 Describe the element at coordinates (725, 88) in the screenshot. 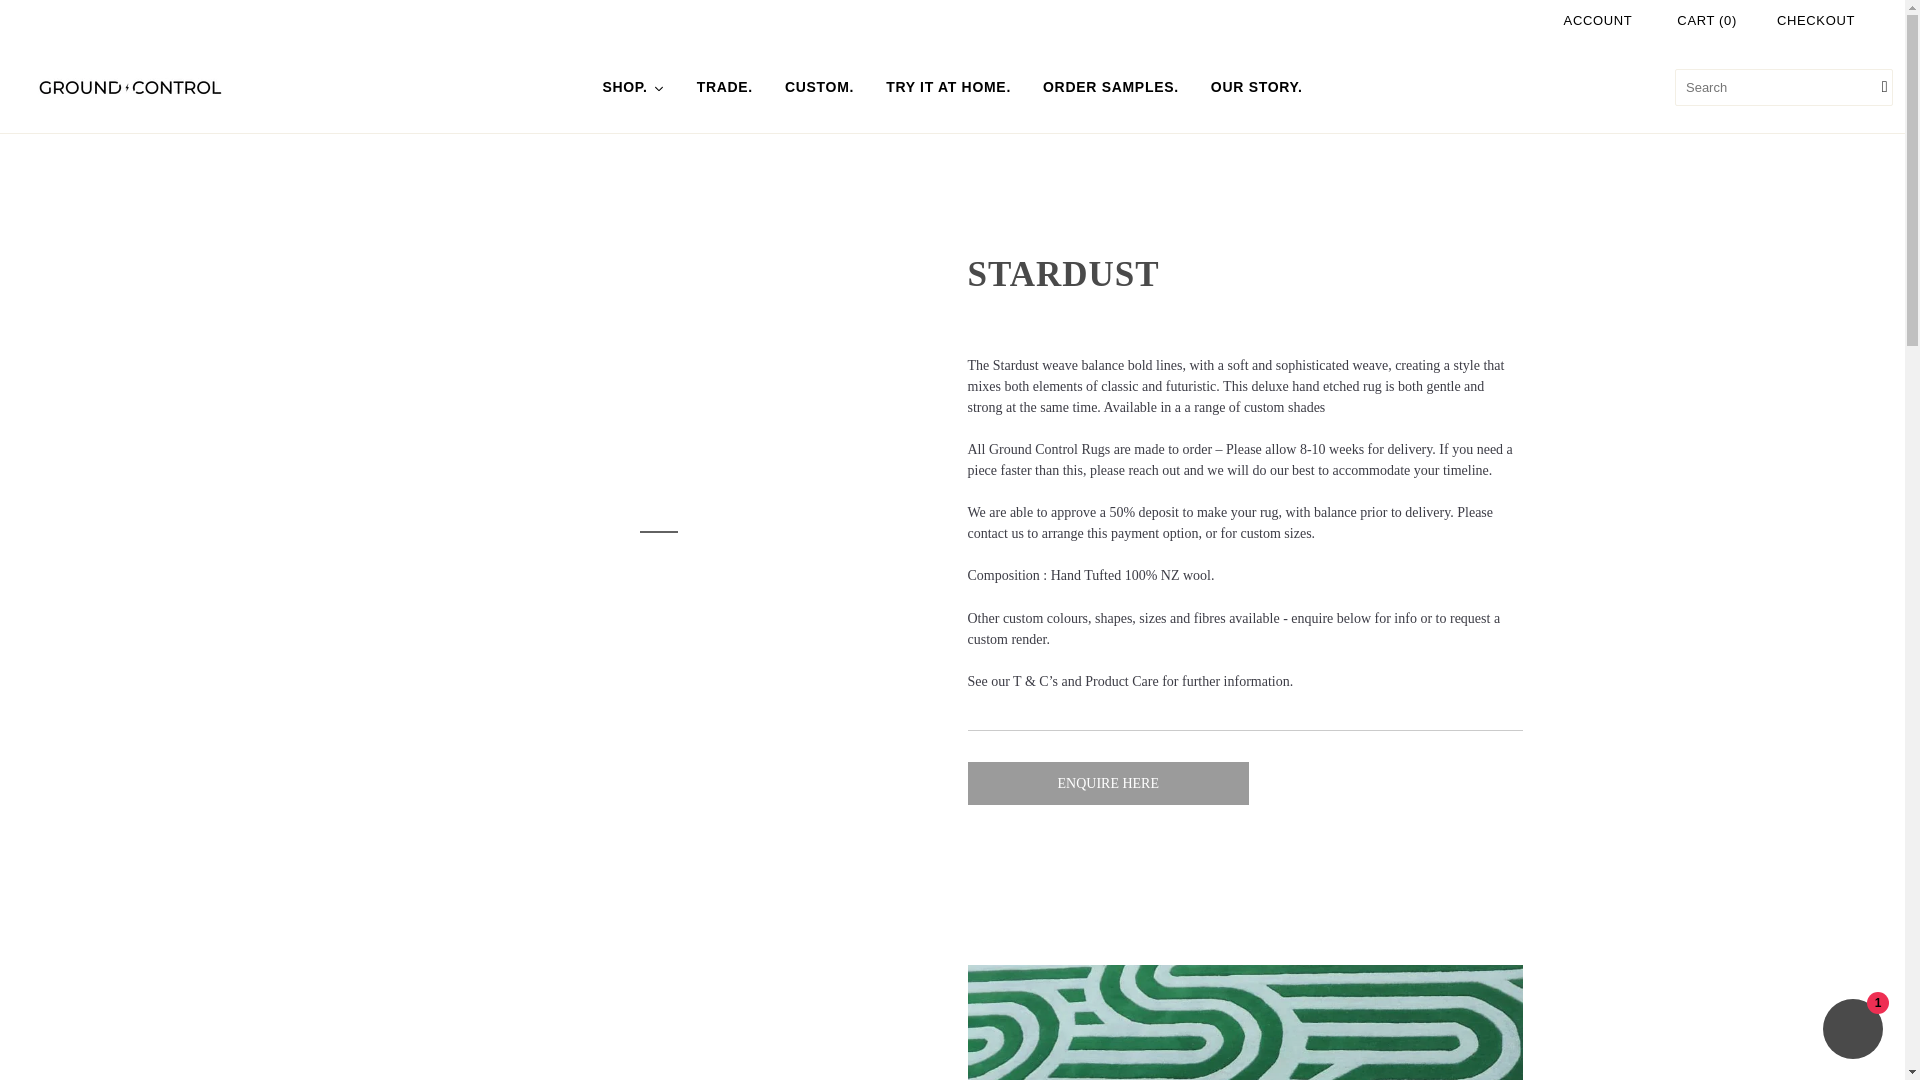

I see `TRADE.` at that location.